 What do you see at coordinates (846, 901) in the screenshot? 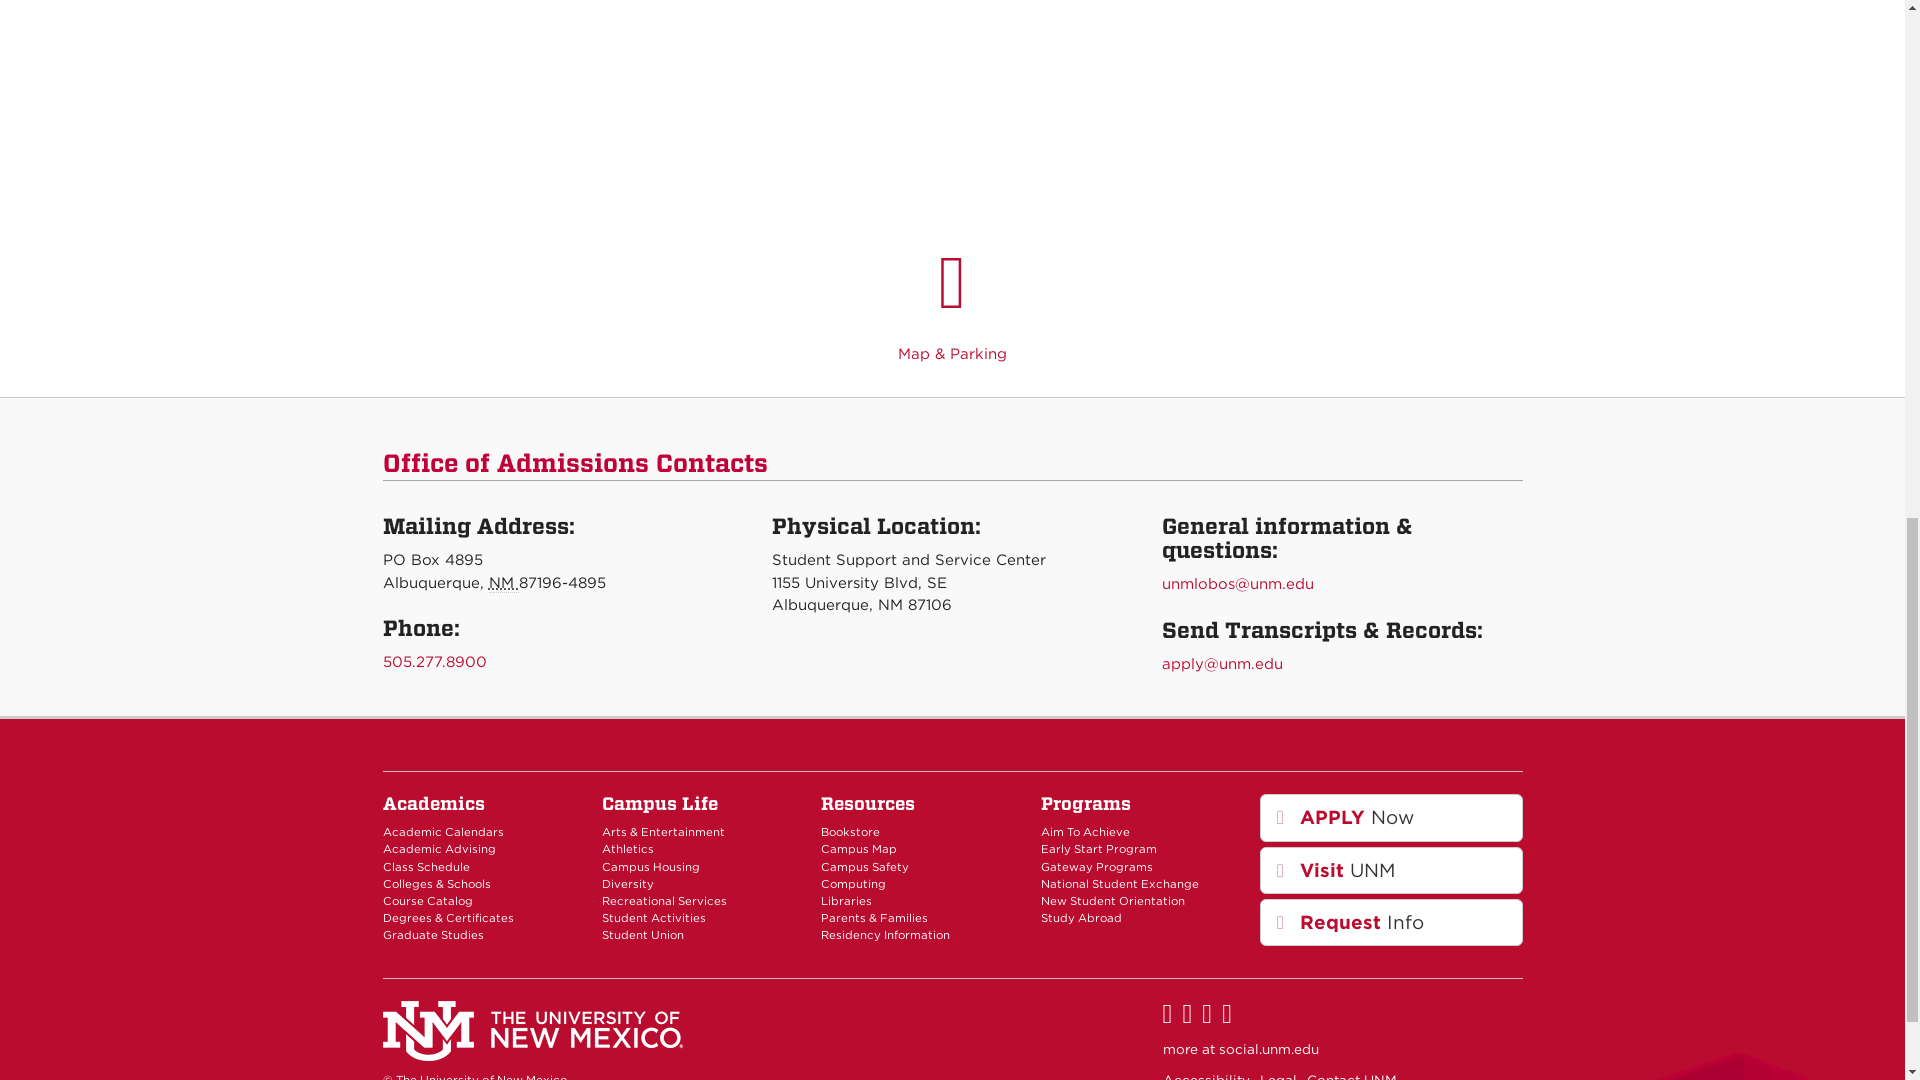
I see `Libraries` at bounding box center [846, 901].